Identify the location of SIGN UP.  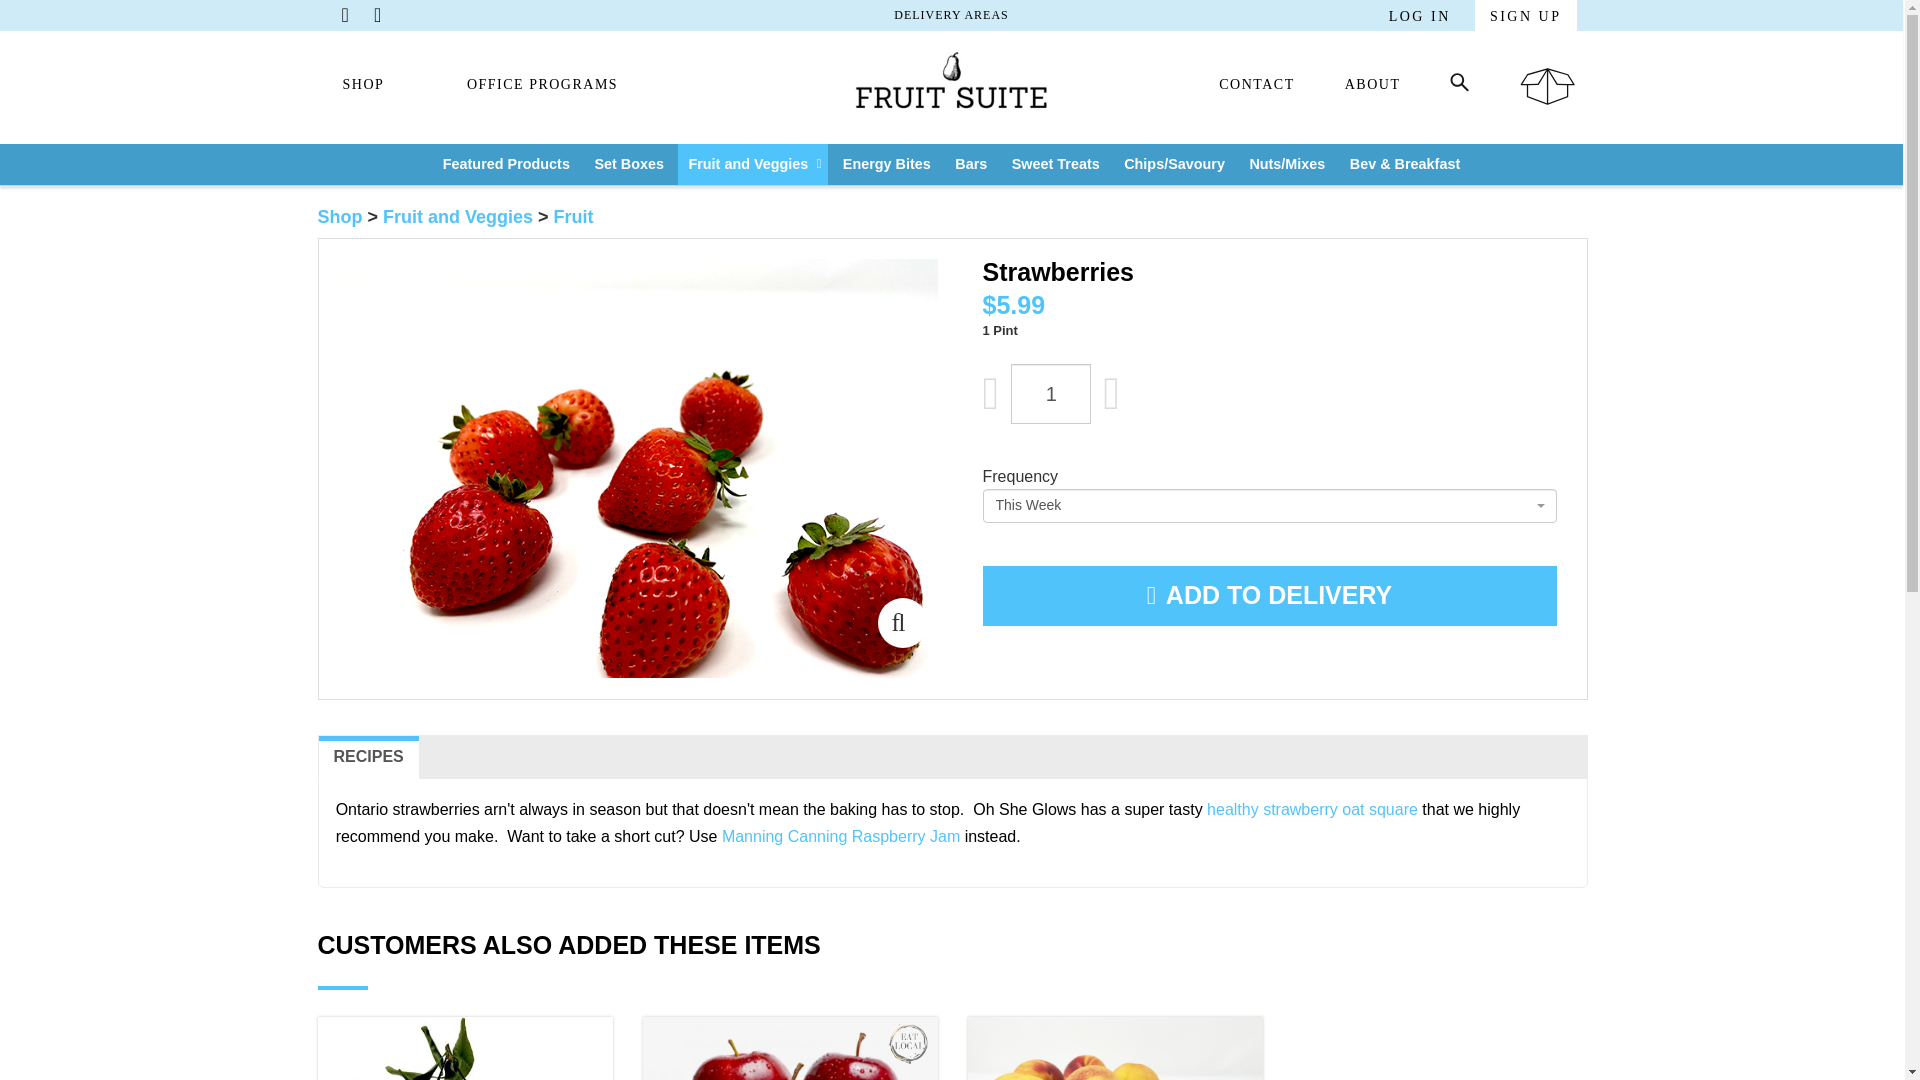
(1525, 18).